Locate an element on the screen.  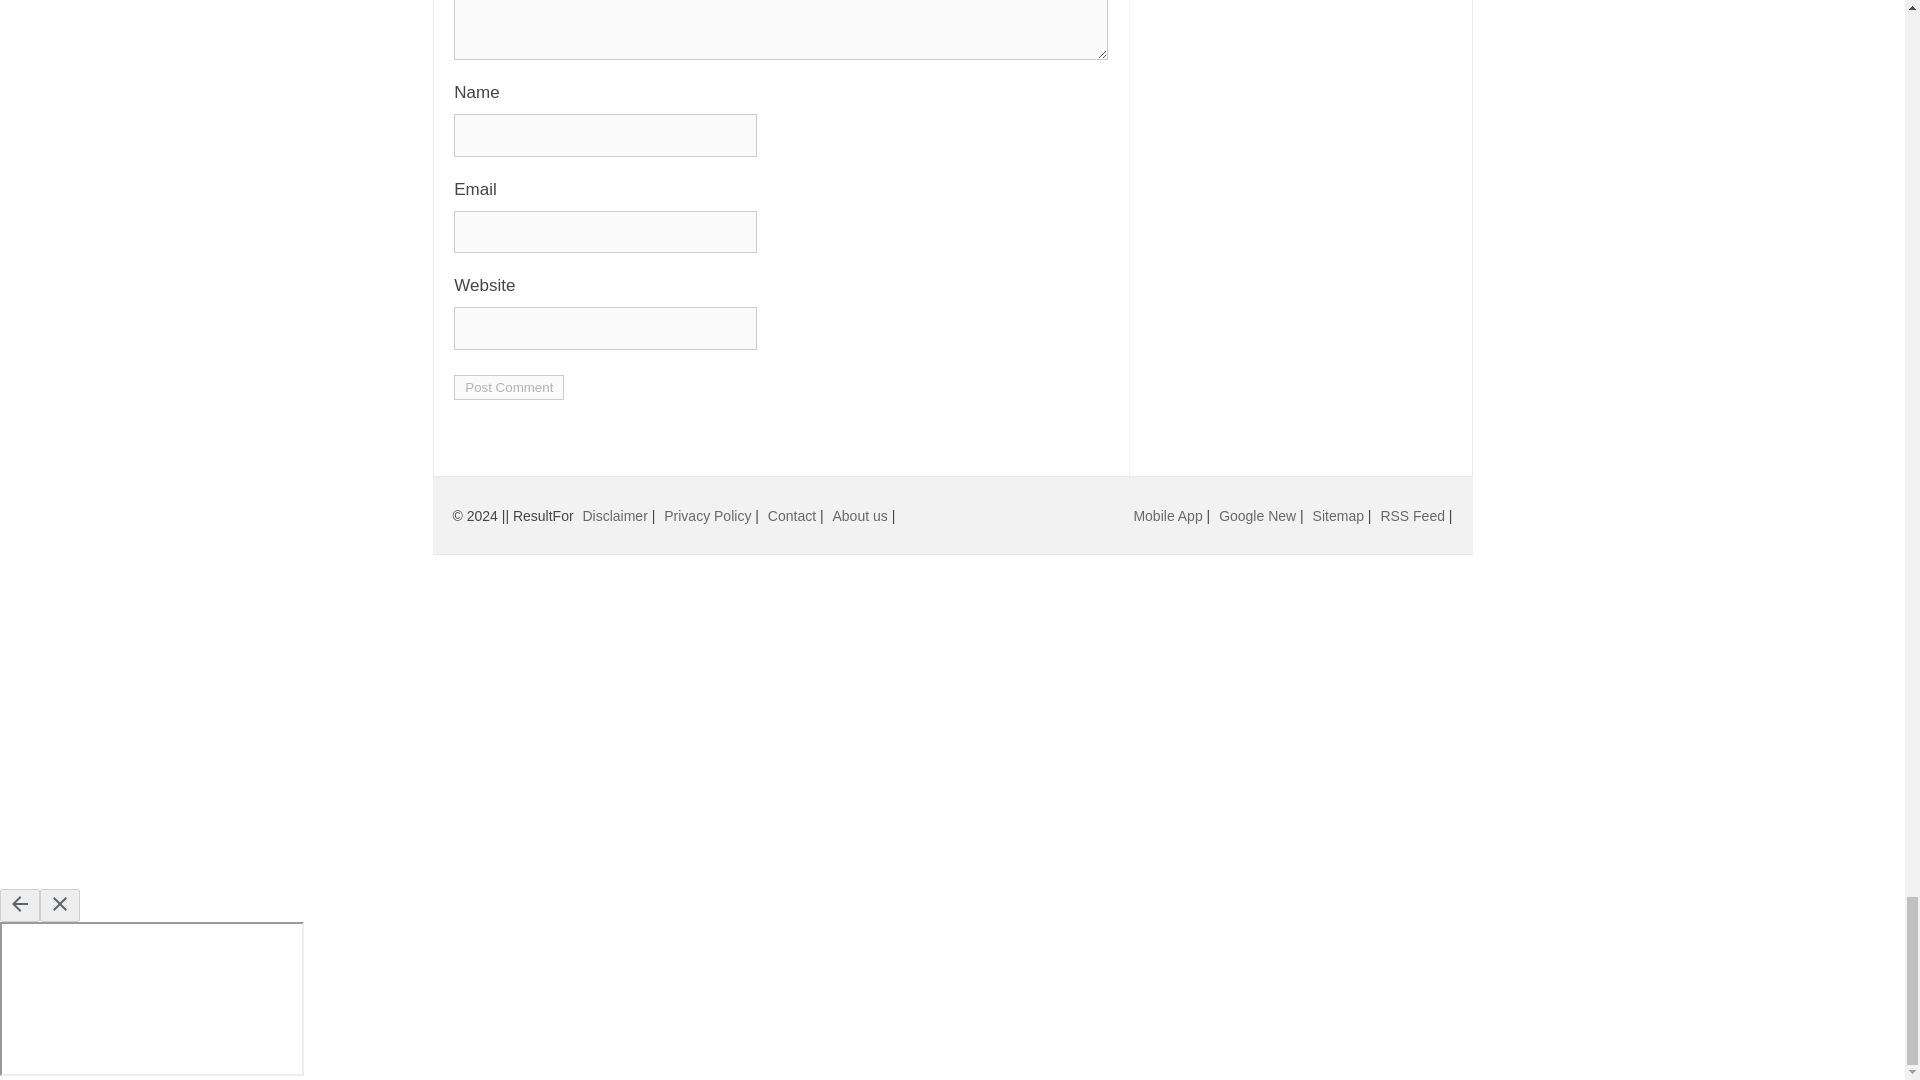
Post Comment is located at coordinates (508, 386).